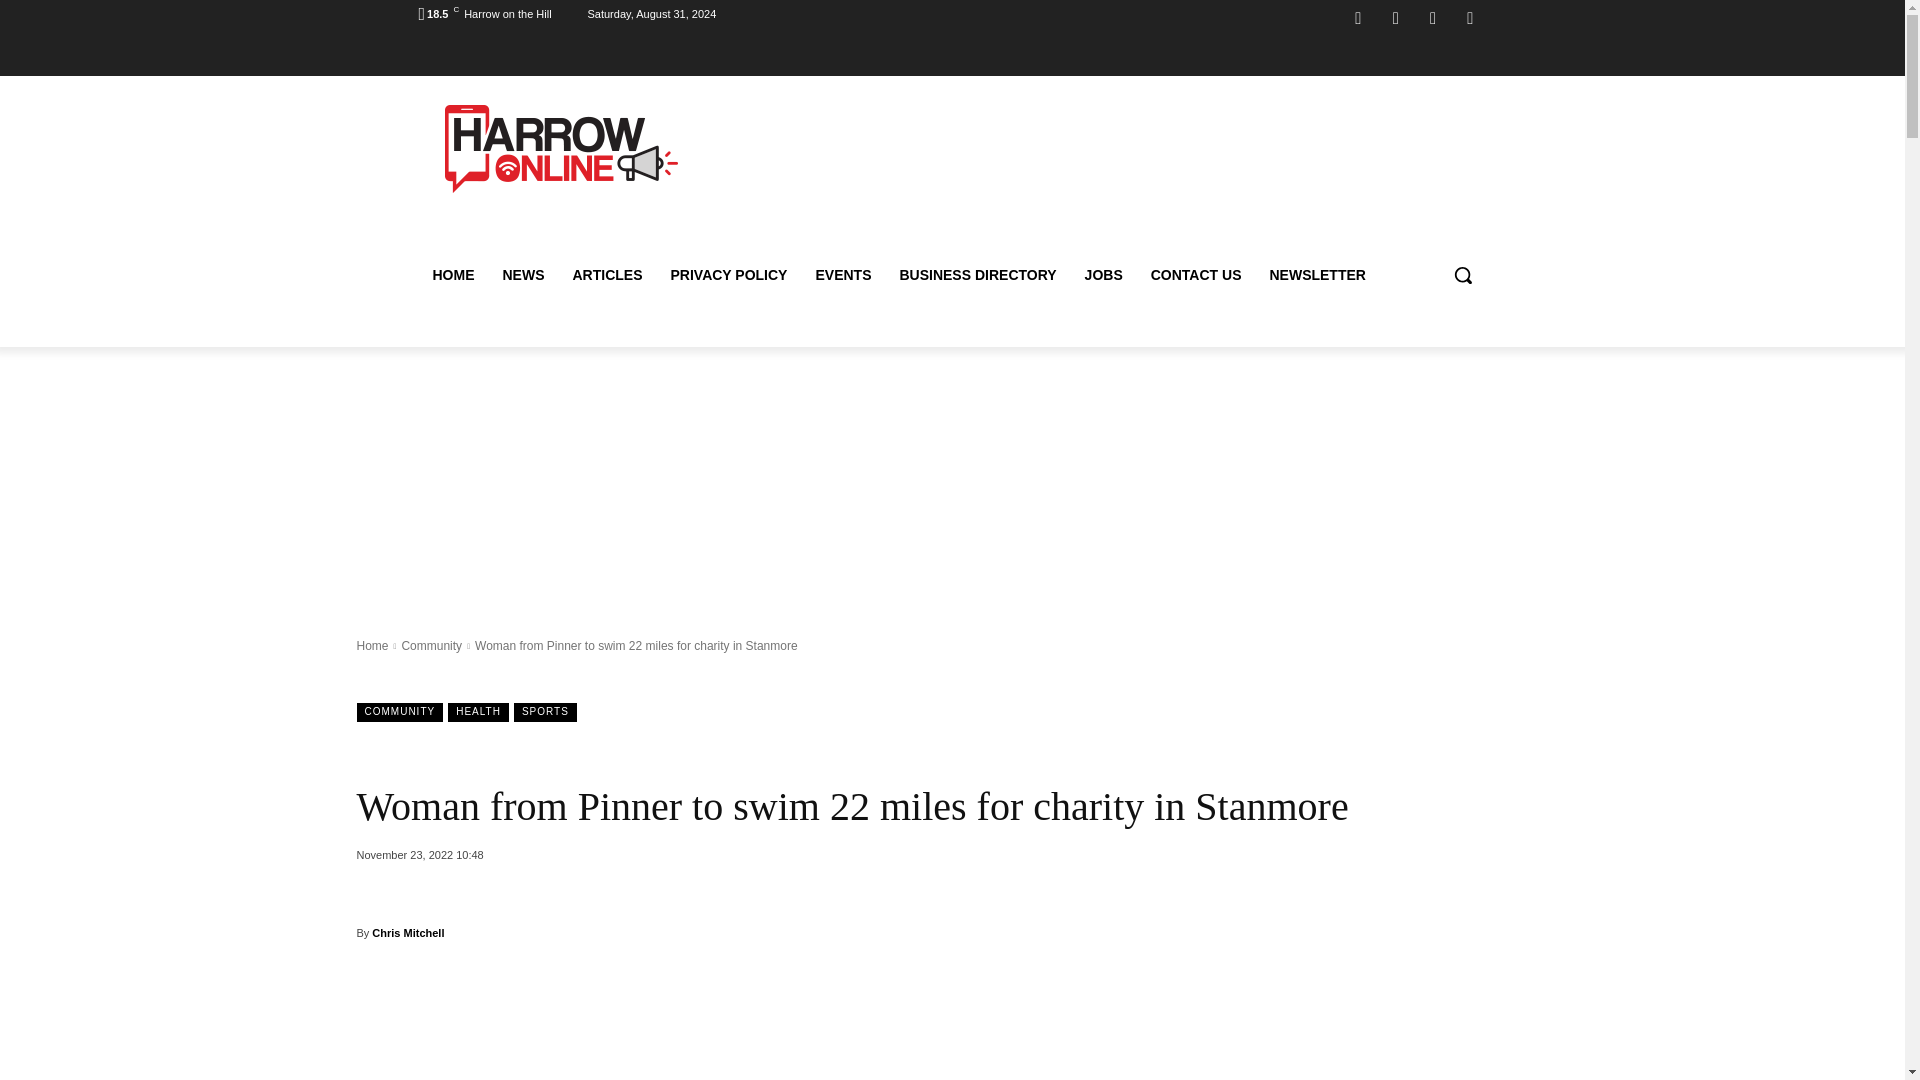 Image resolution: width=1920 pixels, height=1080 pixels. Describe the element at coordinates (1396, 18) in the screenshot. I see `Instagram` at that location.